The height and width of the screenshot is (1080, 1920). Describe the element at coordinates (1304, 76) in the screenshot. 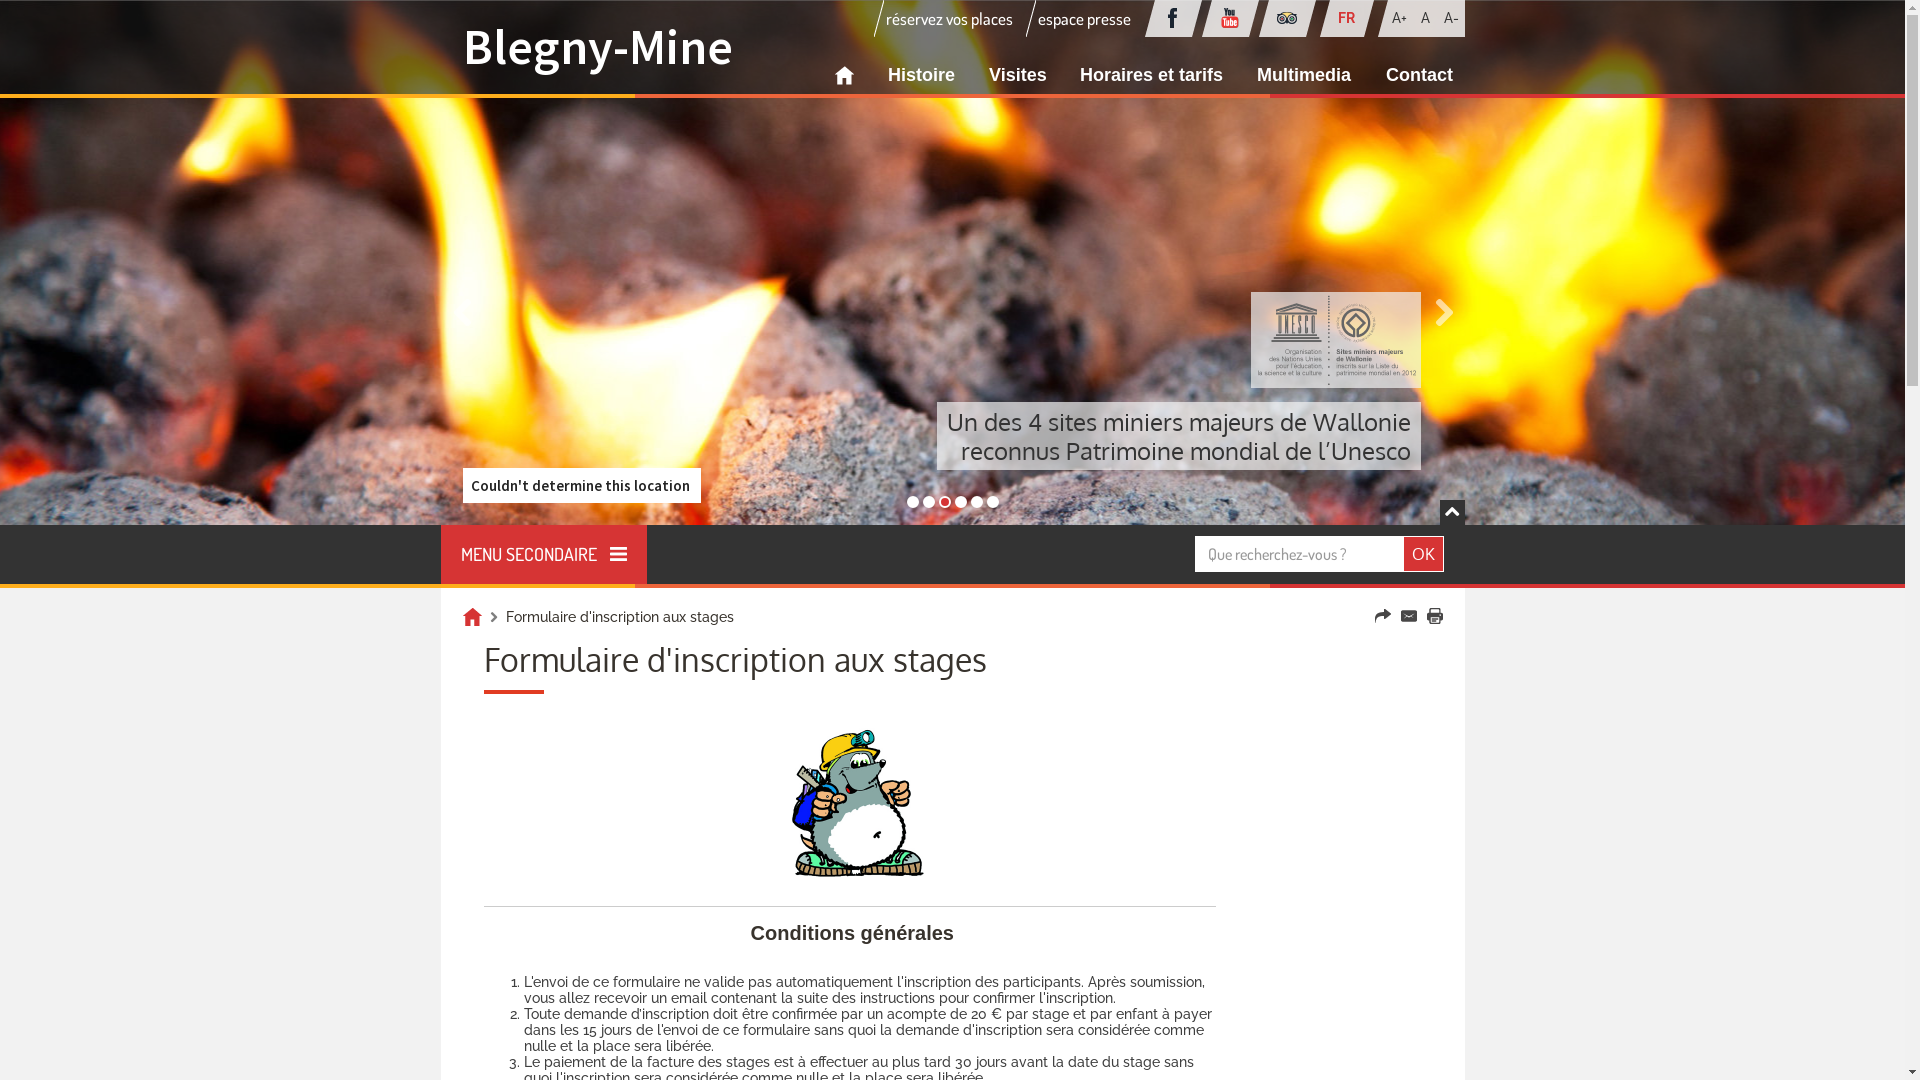

I see `Multimedia` at that location.